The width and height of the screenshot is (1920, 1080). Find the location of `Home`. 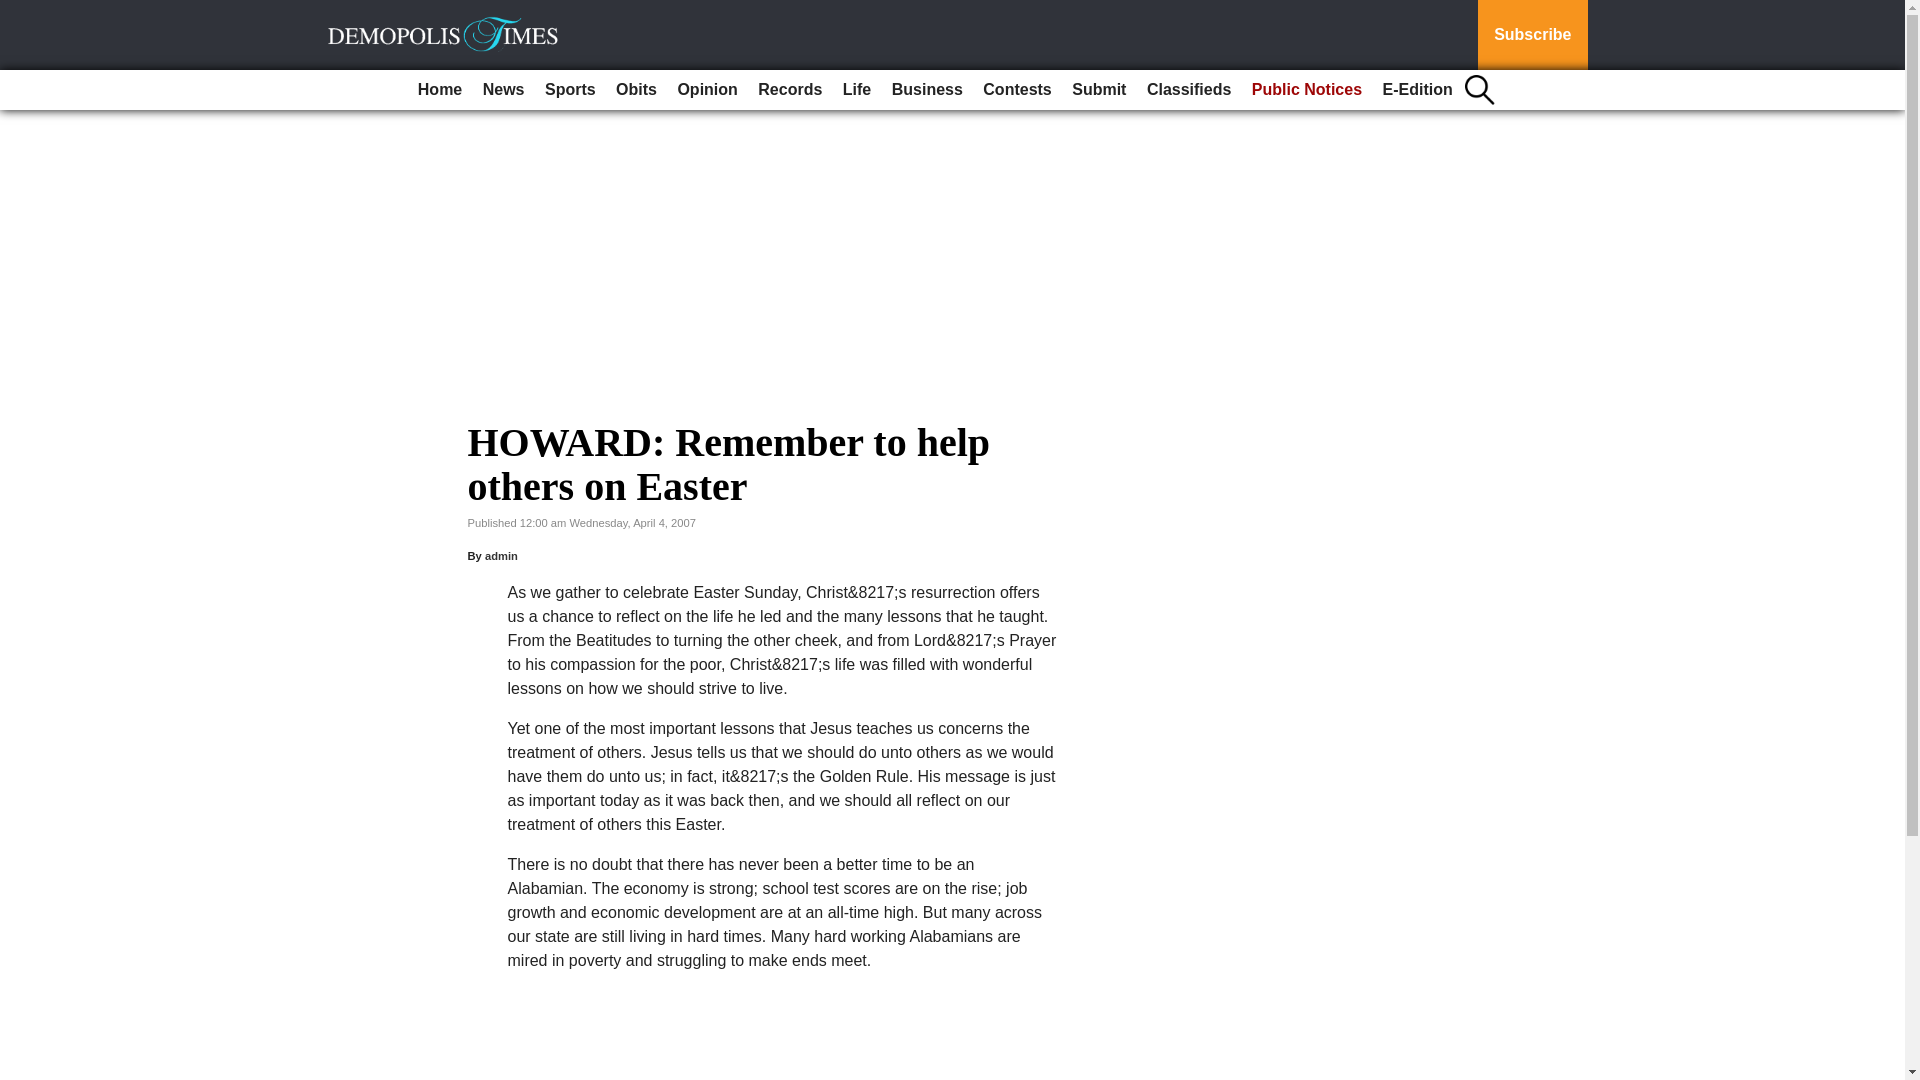

Home is located at coordinates (440, 90).